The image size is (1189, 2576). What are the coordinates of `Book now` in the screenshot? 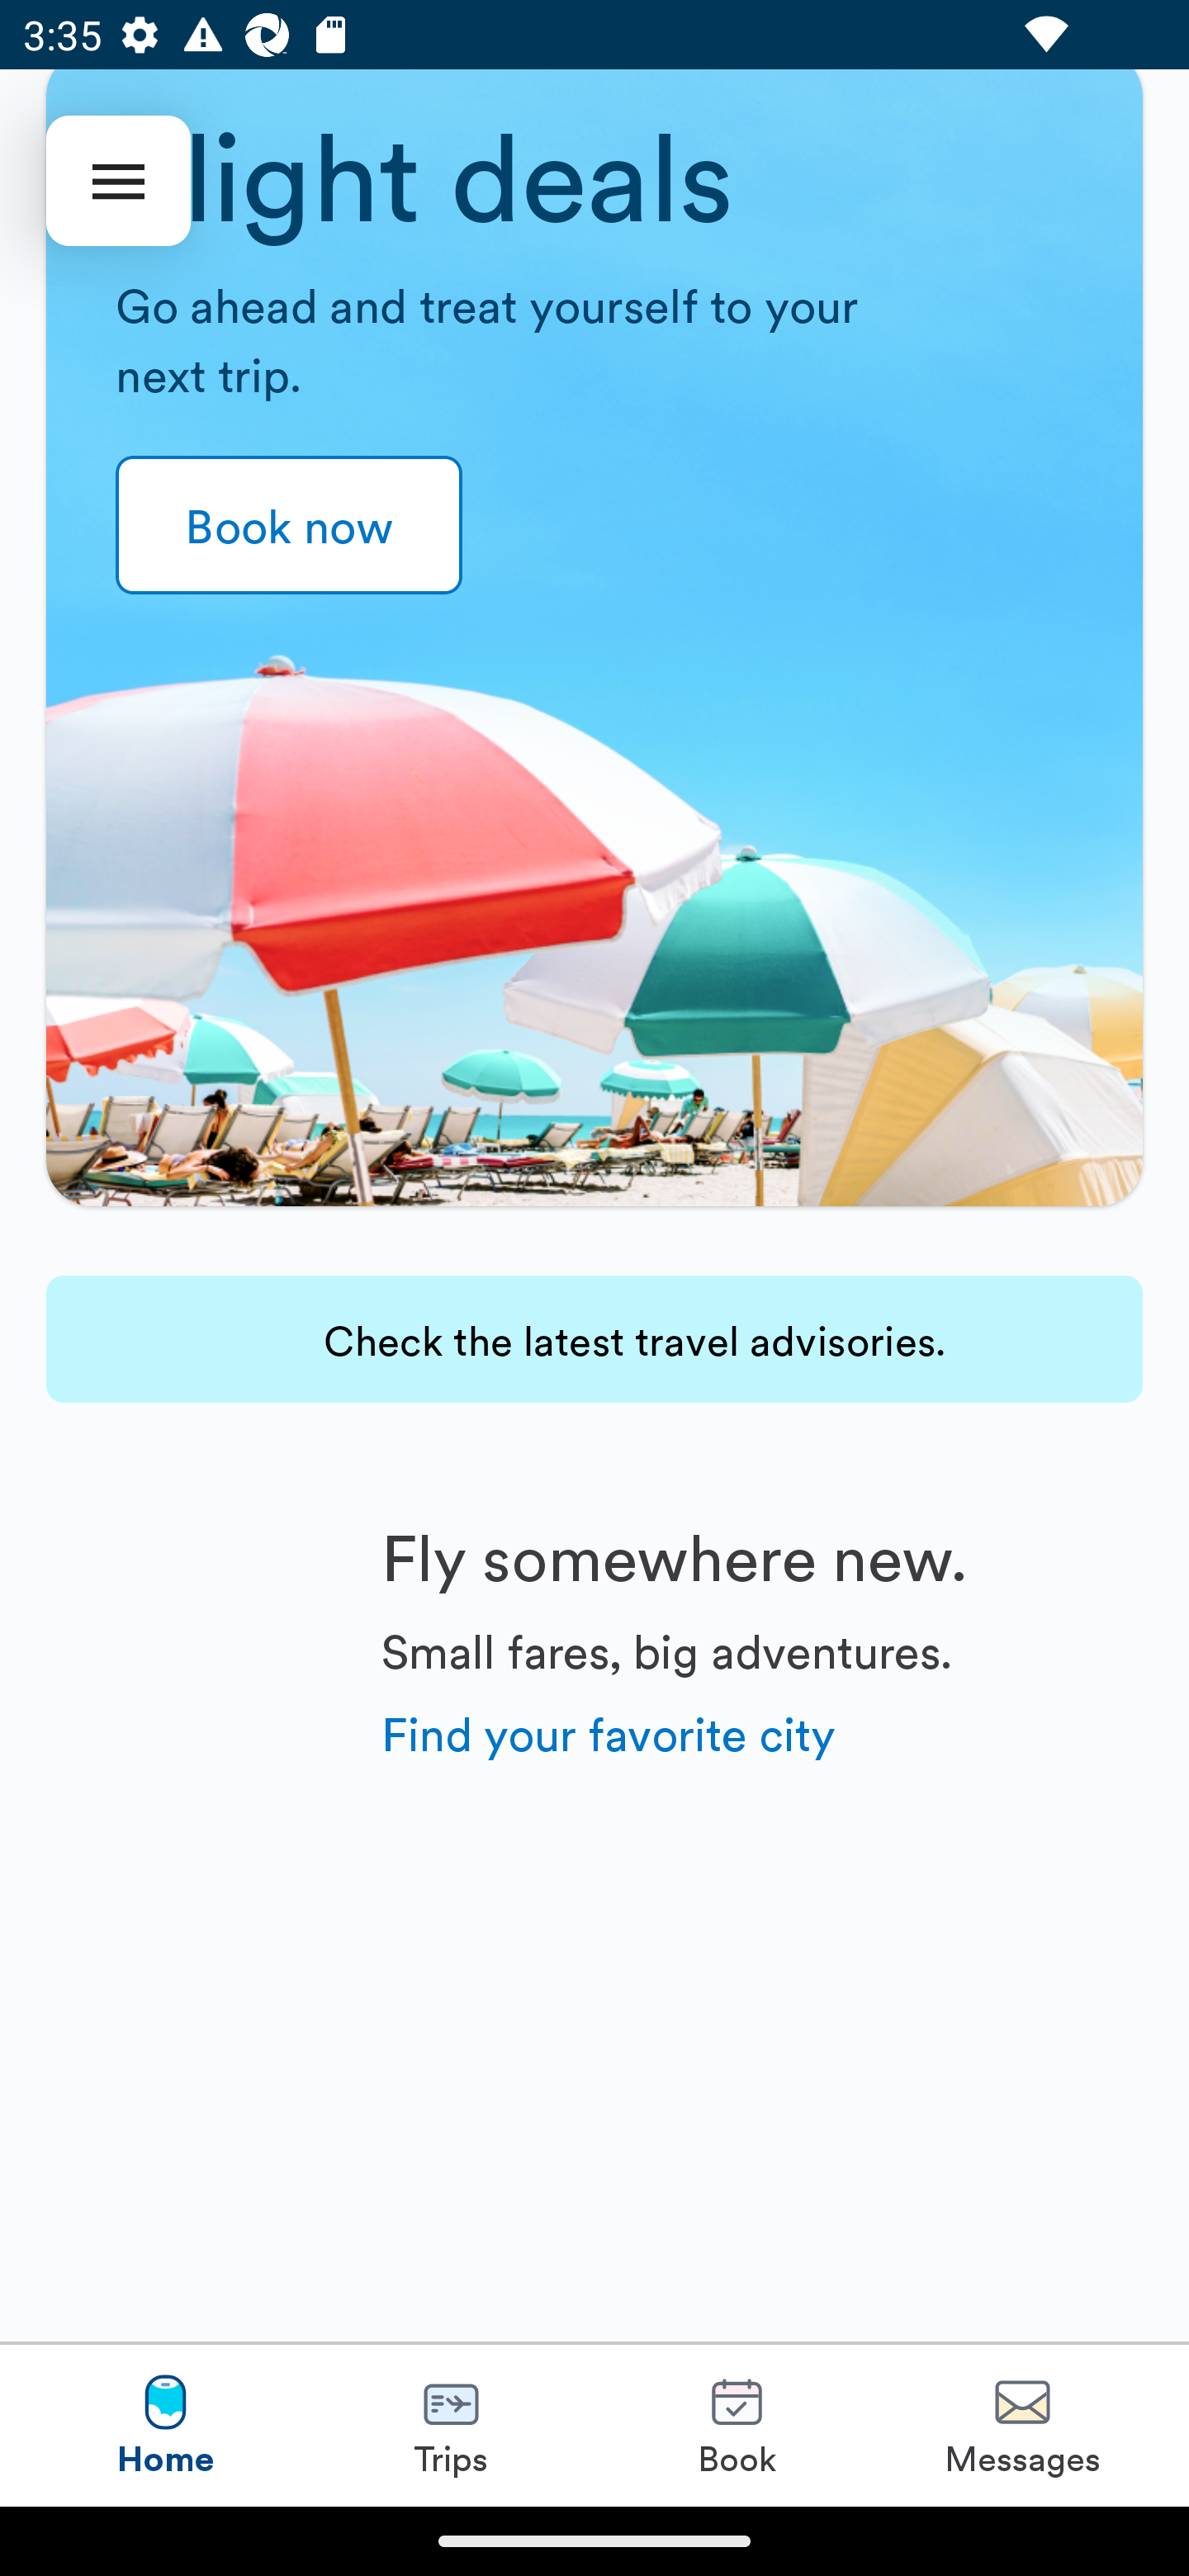 It's located at (289, 525).